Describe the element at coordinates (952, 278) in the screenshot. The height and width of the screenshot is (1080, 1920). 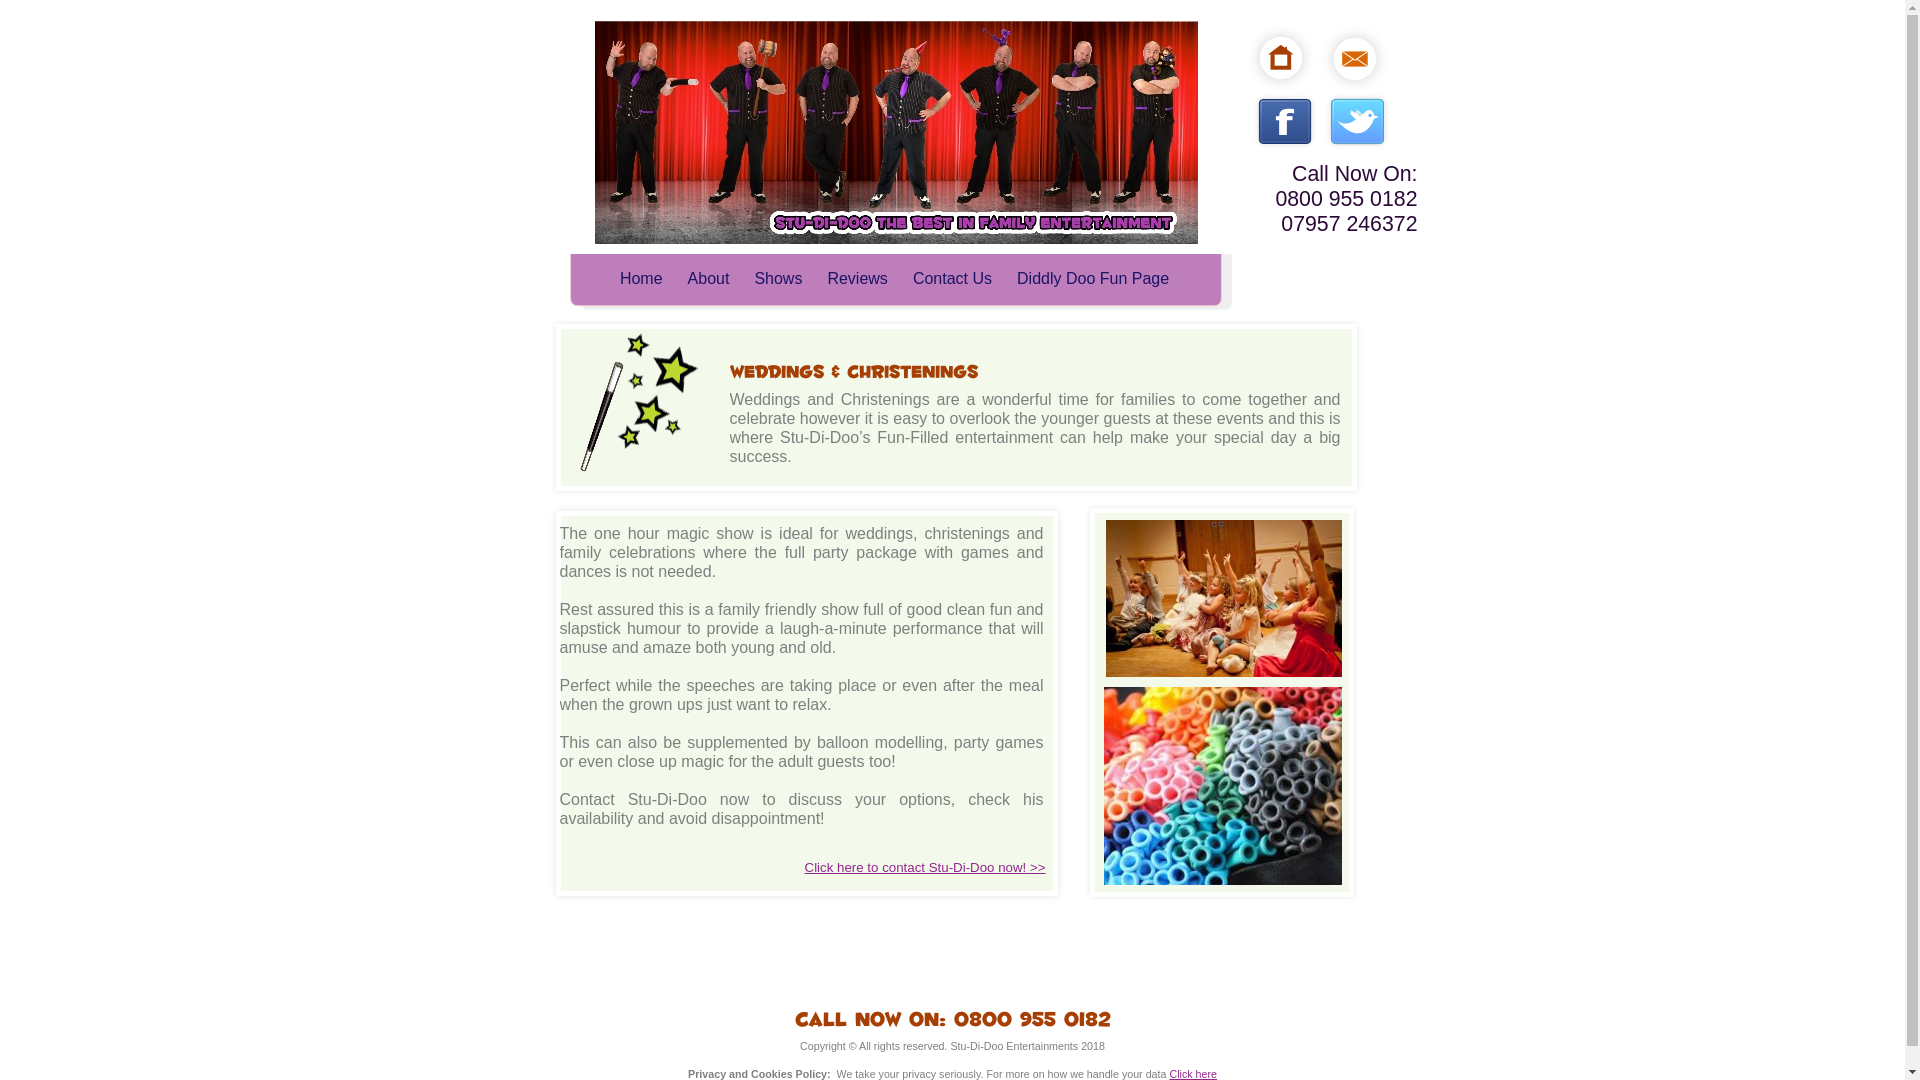
I see `Contact Us` at that location.